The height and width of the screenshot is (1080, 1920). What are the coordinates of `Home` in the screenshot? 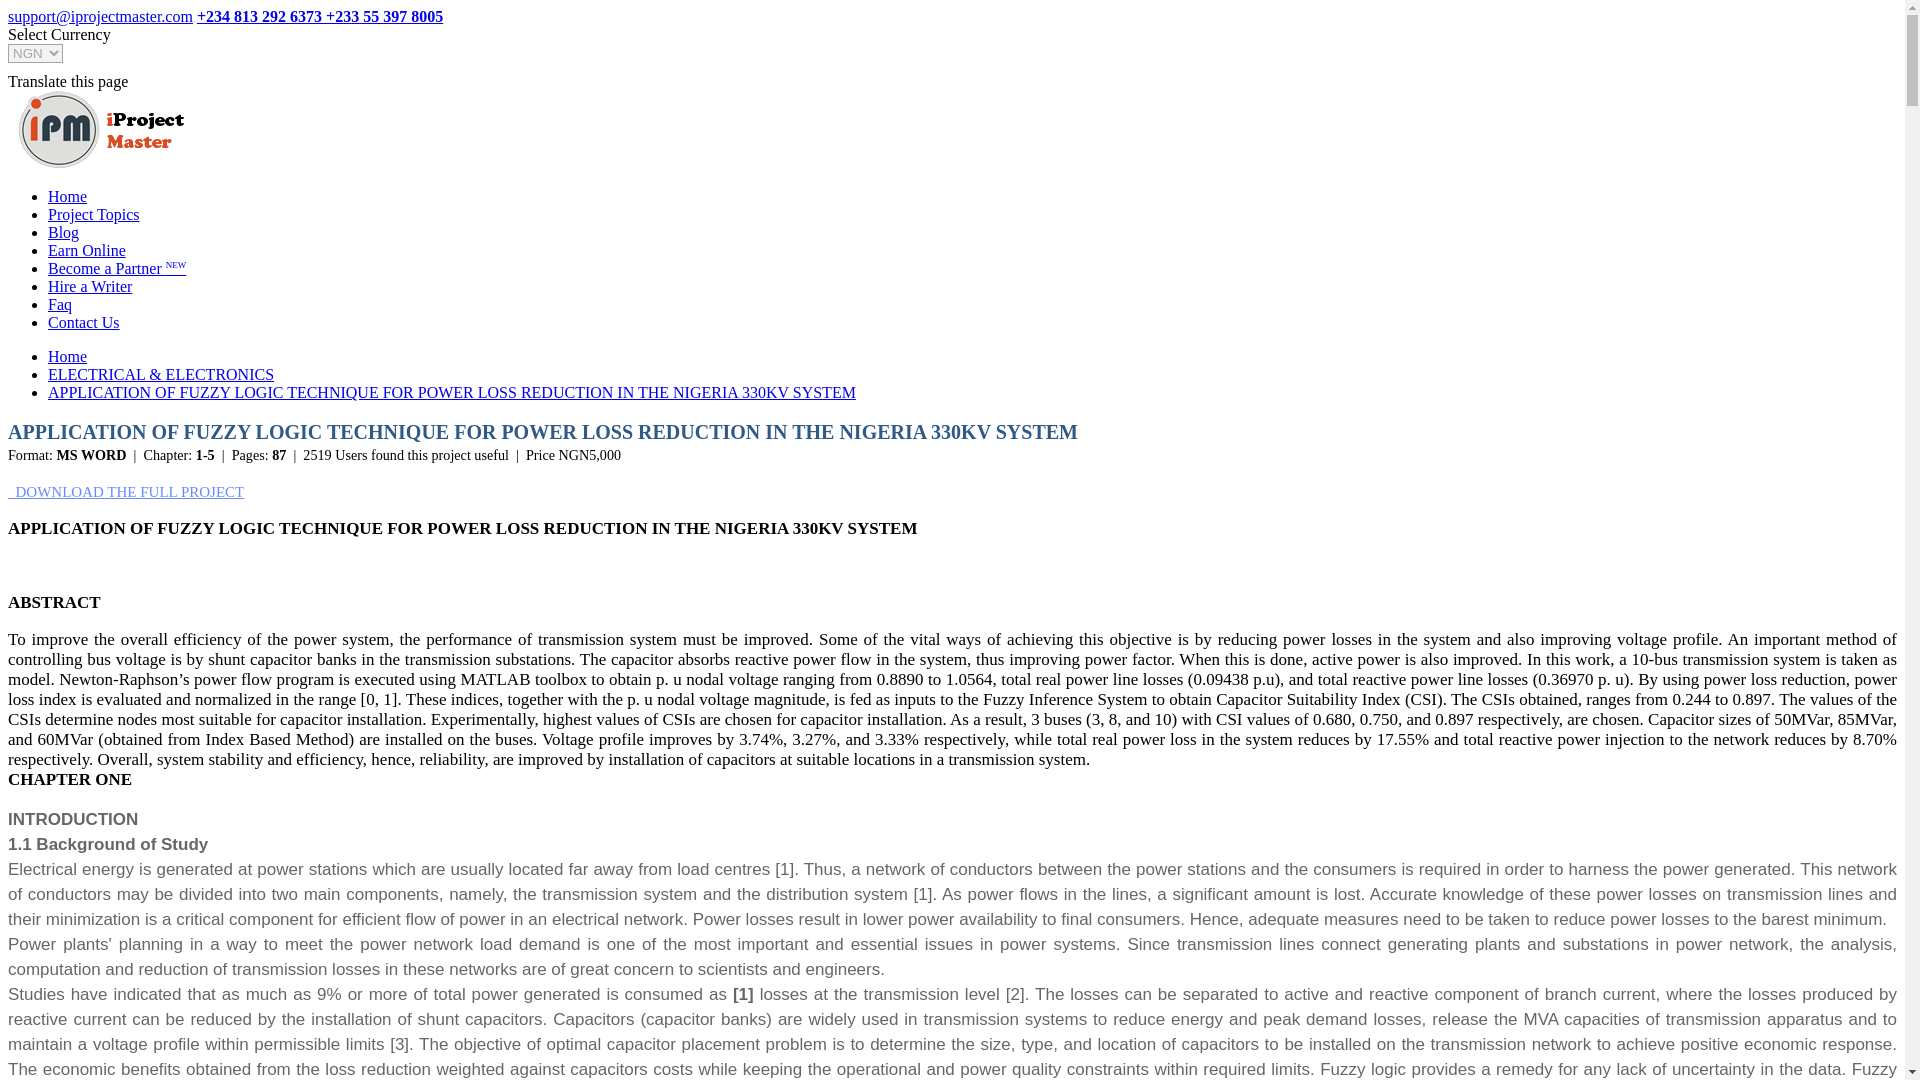 It's located at (67, 196).